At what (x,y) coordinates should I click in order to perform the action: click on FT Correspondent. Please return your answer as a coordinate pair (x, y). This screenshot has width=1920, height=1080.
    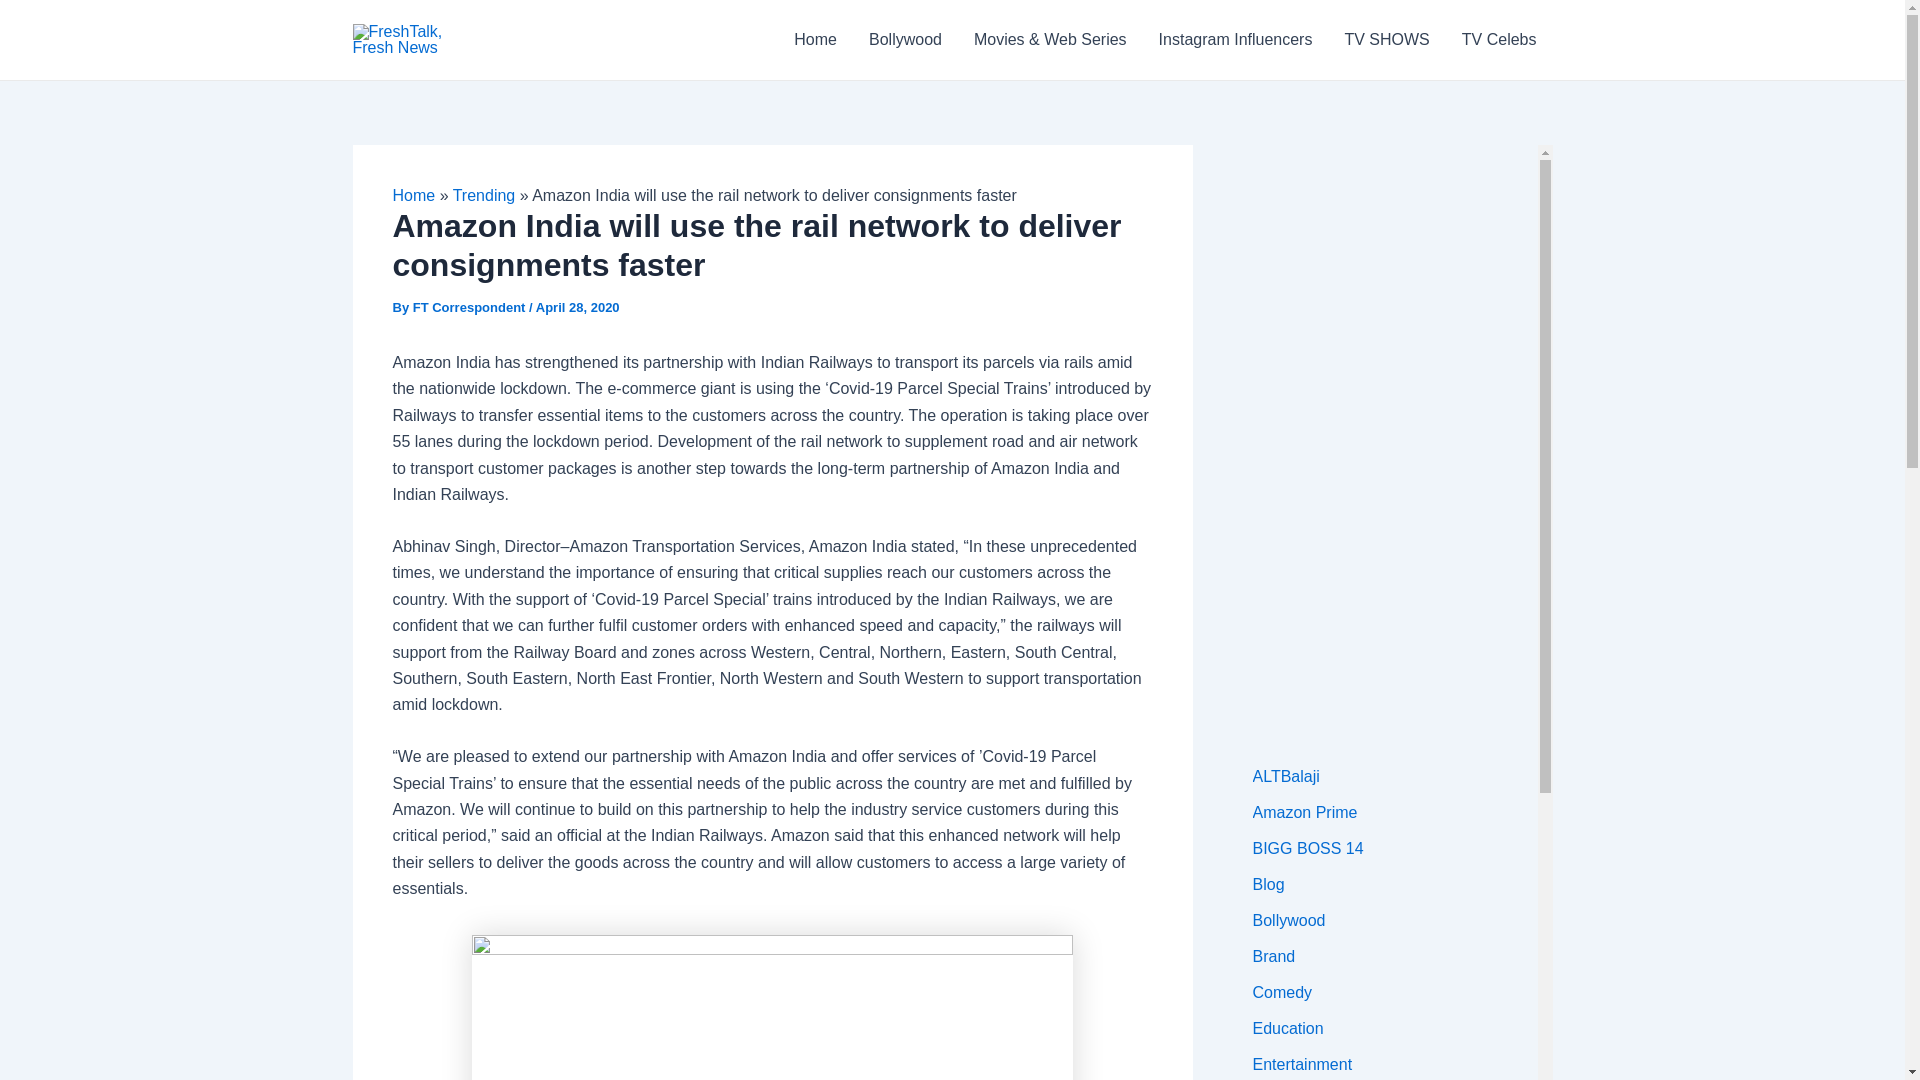
    Looking at the image, I should click on (470, 308).